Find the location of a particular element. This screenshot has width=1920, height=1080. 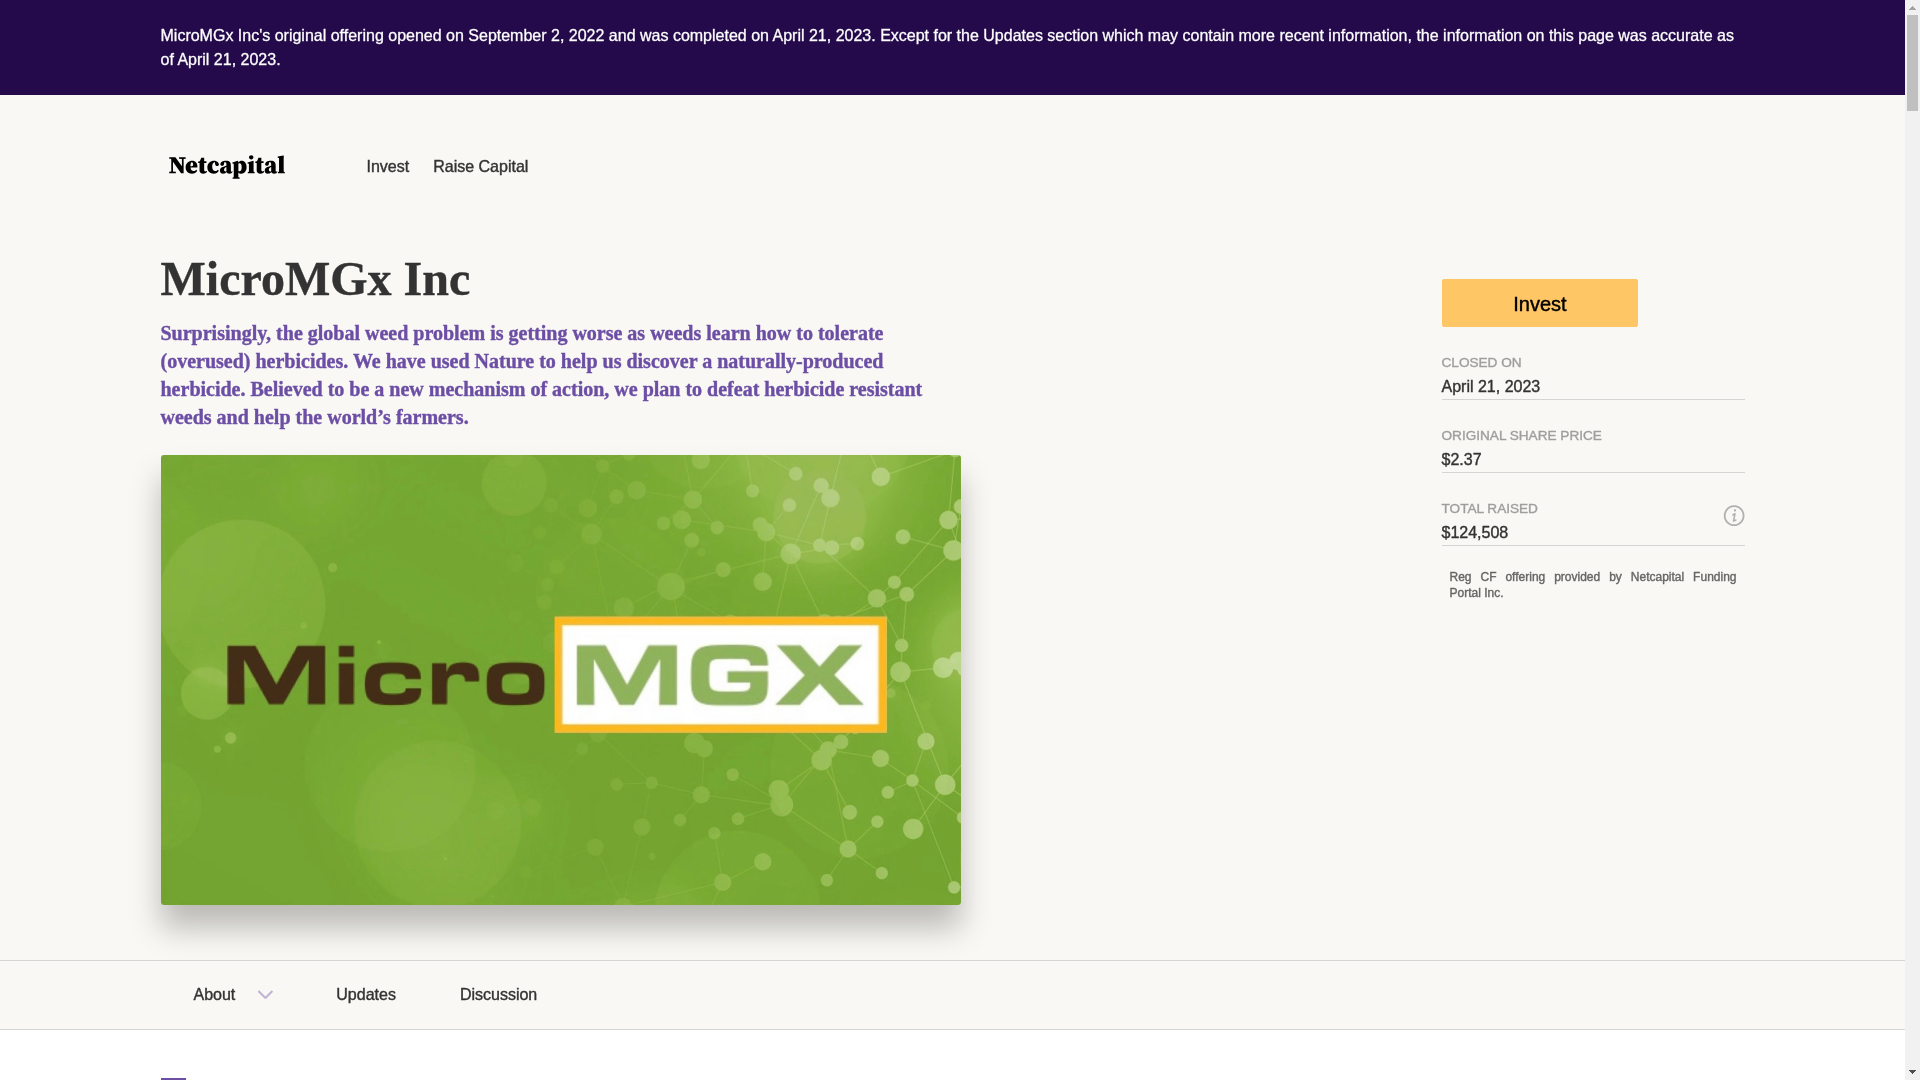

Invest is located at coordinates (387, 166).